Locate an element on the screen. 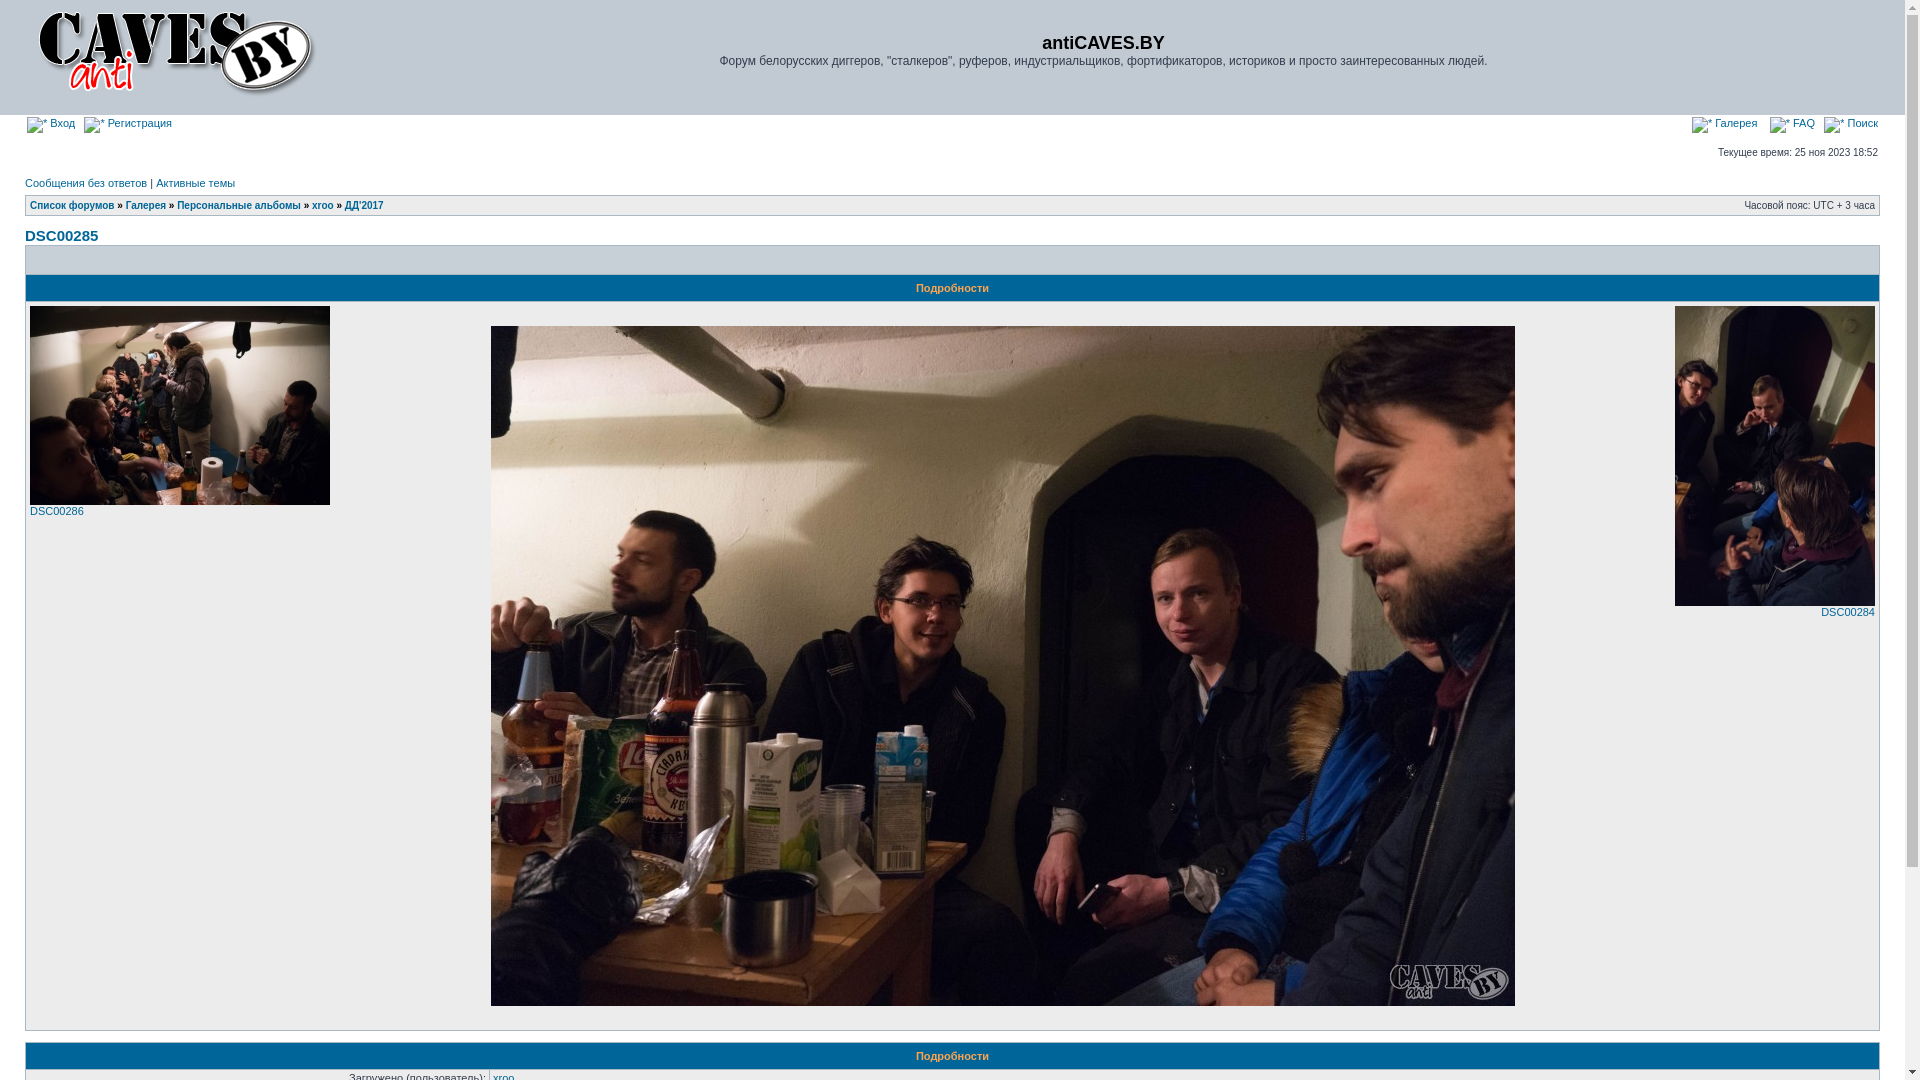 The image size is (1920, 1080). DSC00284 is located at coordinates (1848, 612).